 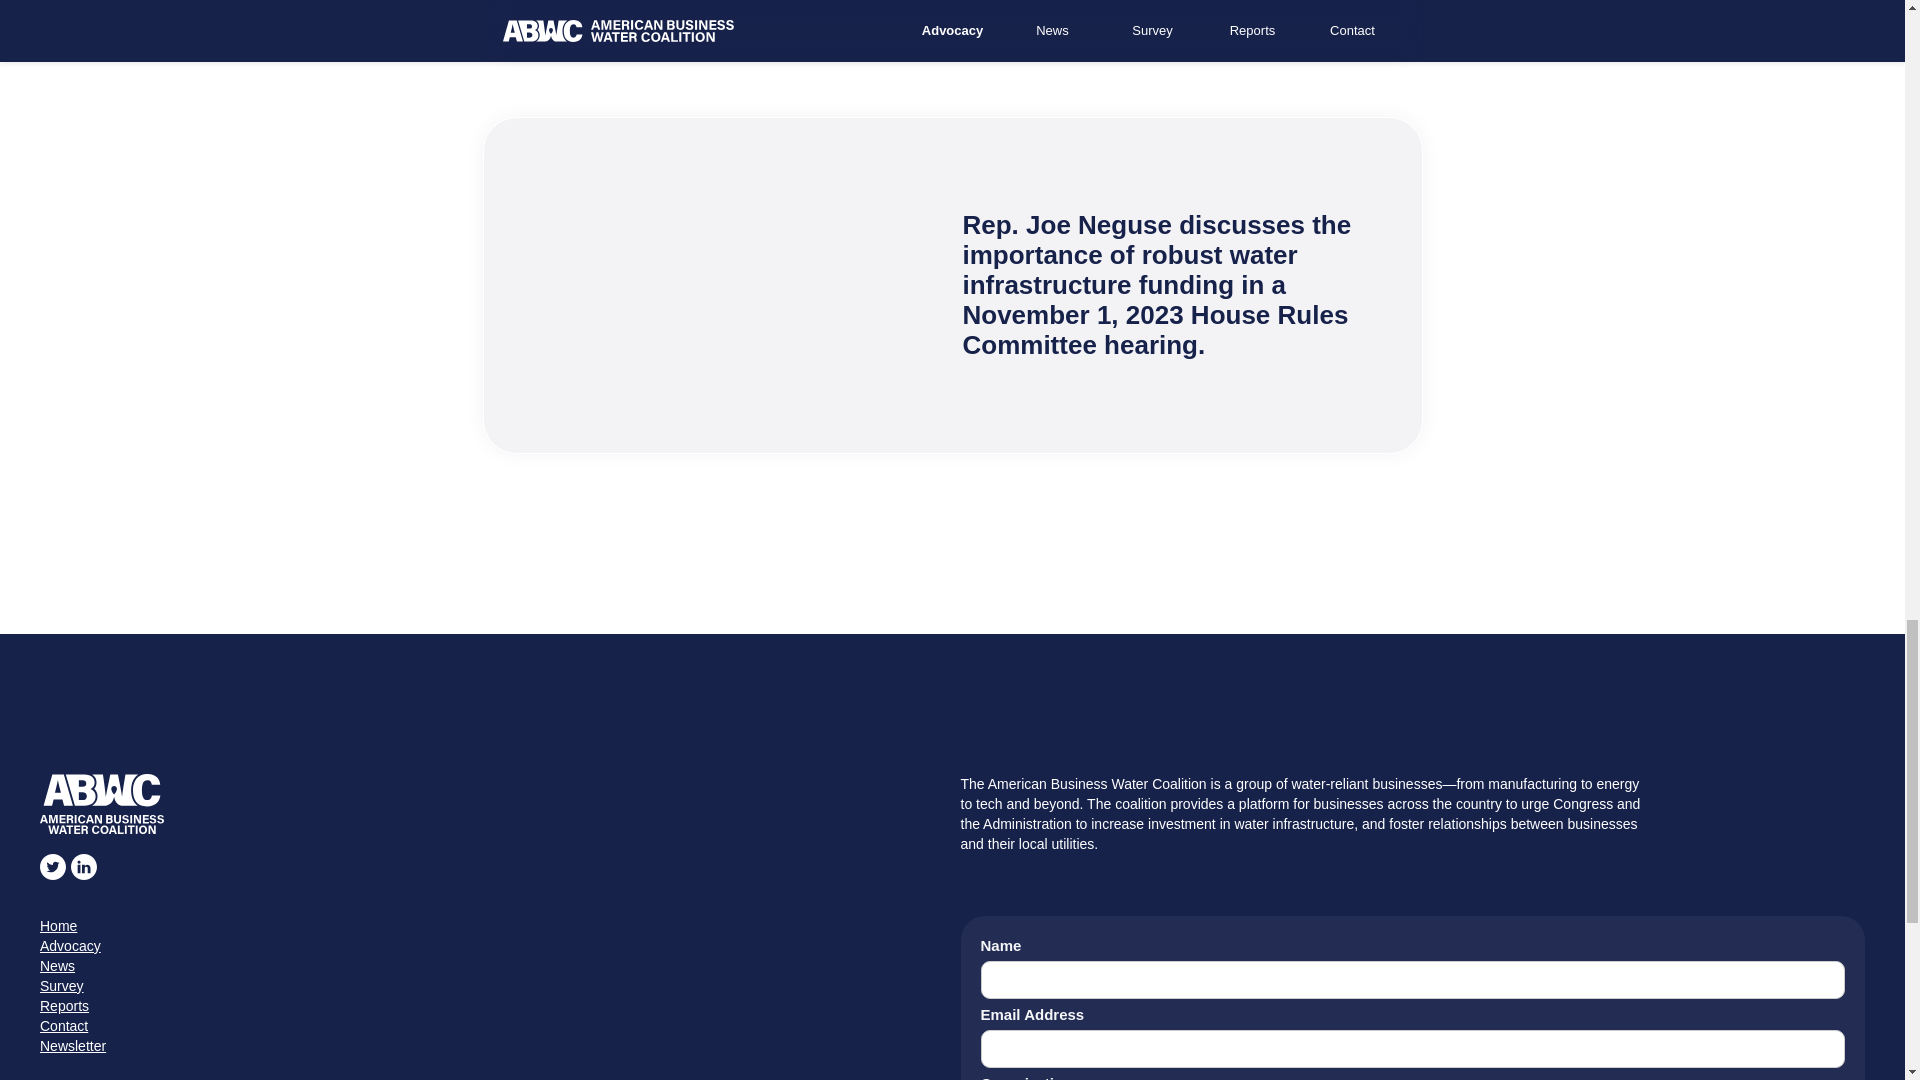 I want to click on Reports, so click(x=492, y=1006).